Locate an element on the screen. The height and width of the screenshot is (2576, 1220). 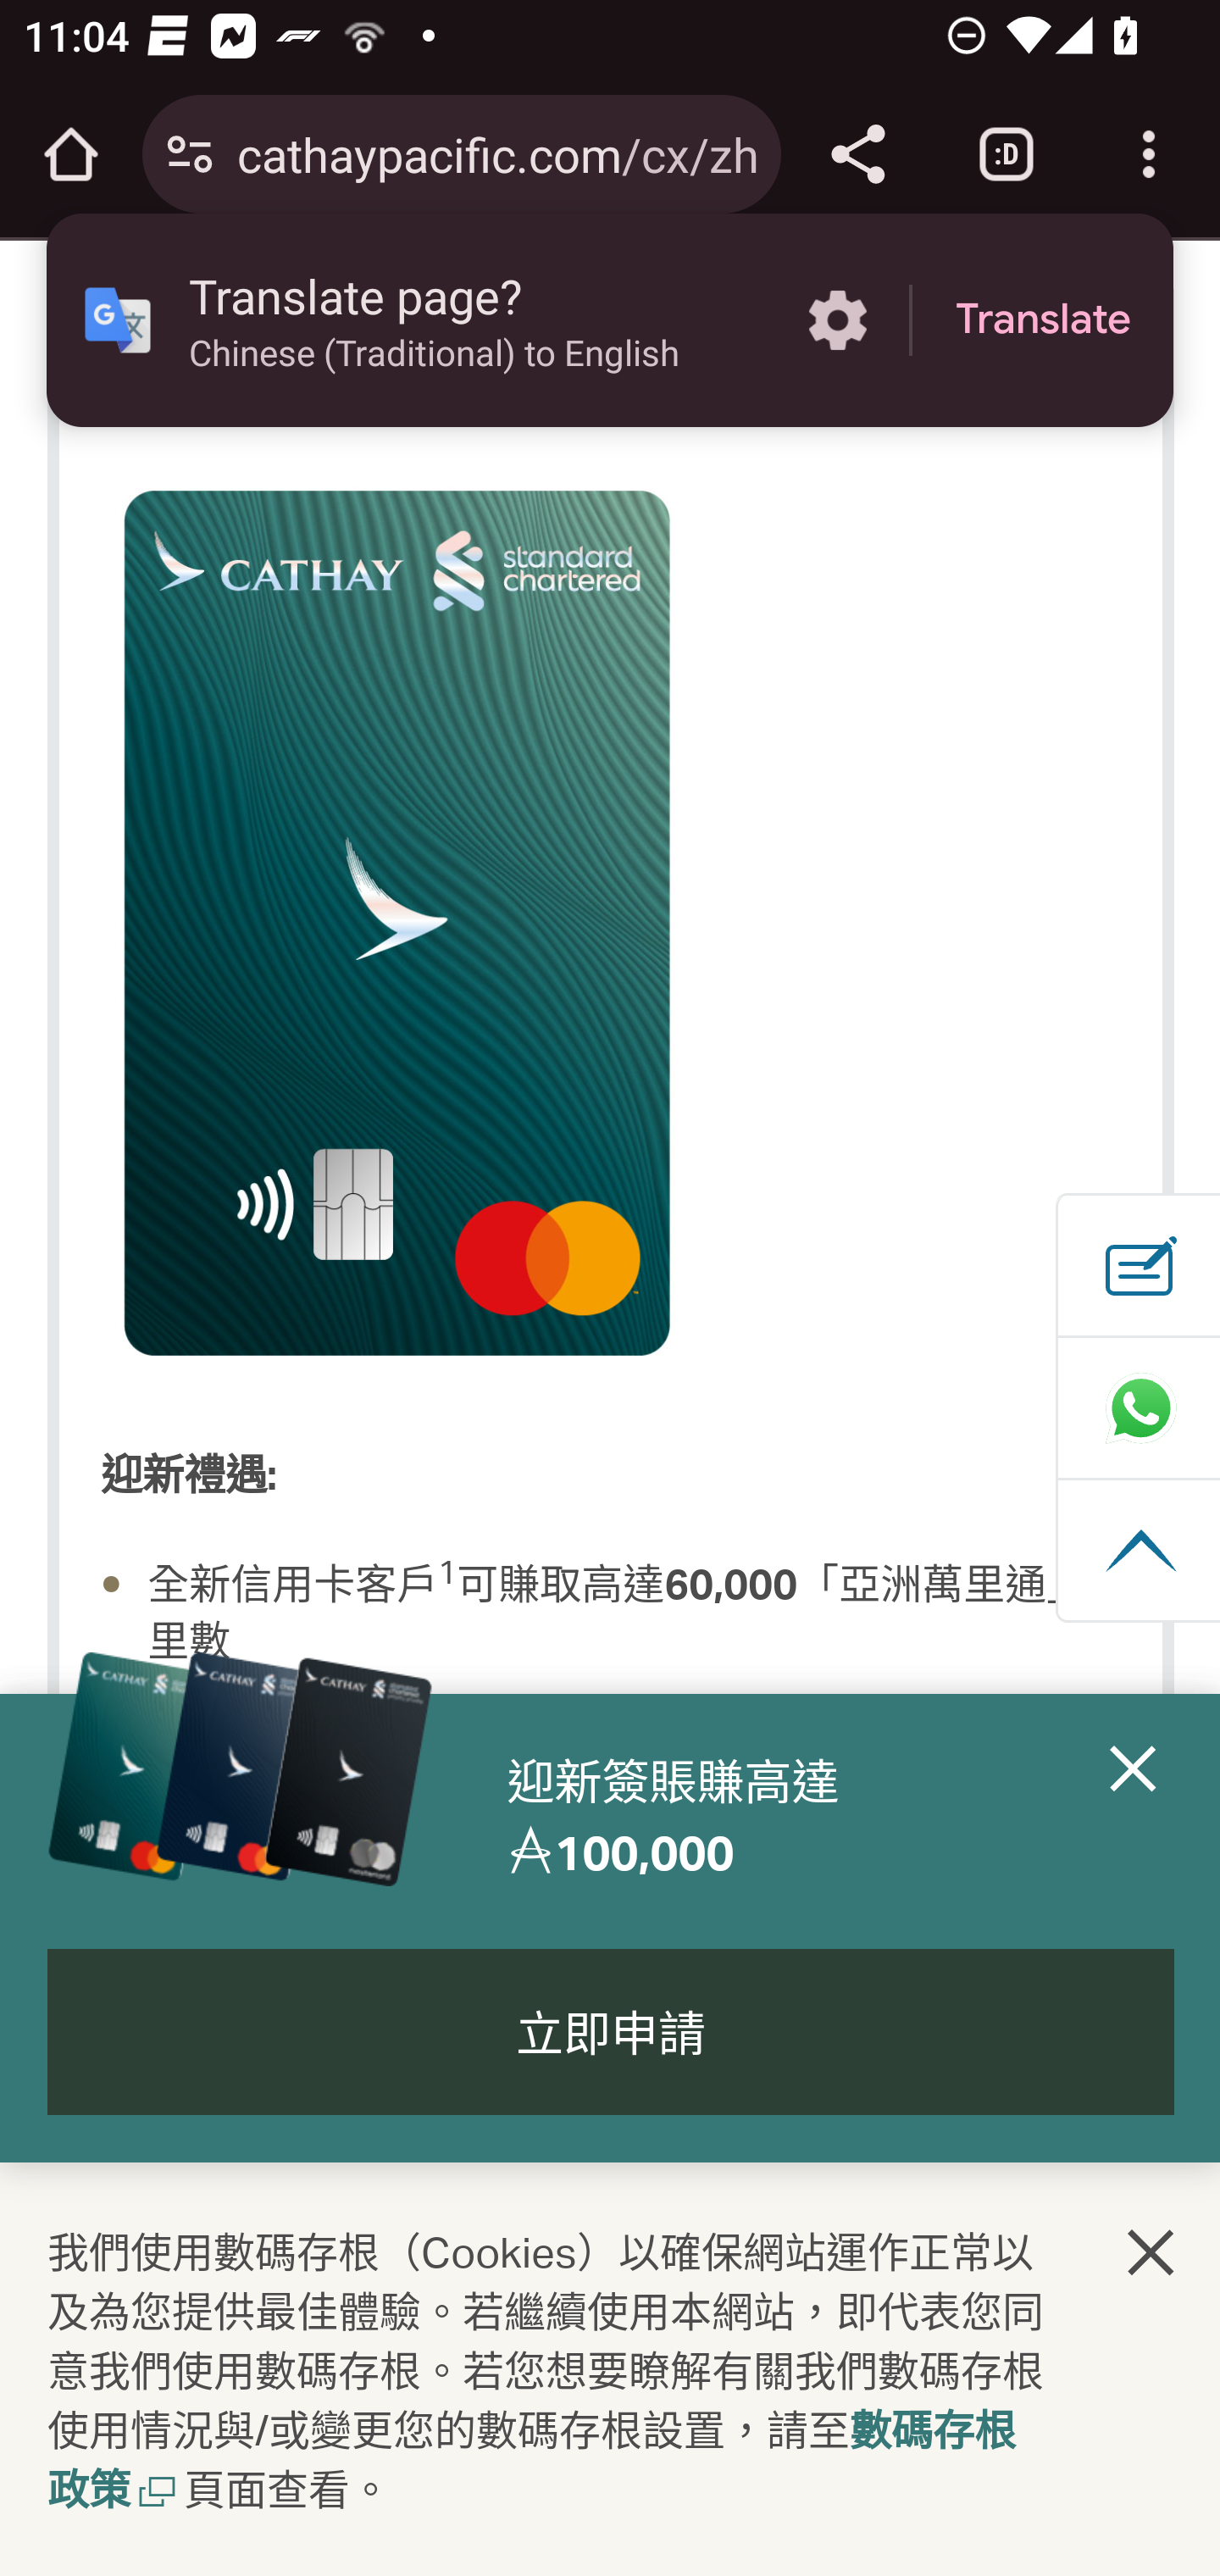
數碼存根政策, 在新窗口中打开 數碼存根政策 開啟新視窗 is located at coordinates (532, 2462).